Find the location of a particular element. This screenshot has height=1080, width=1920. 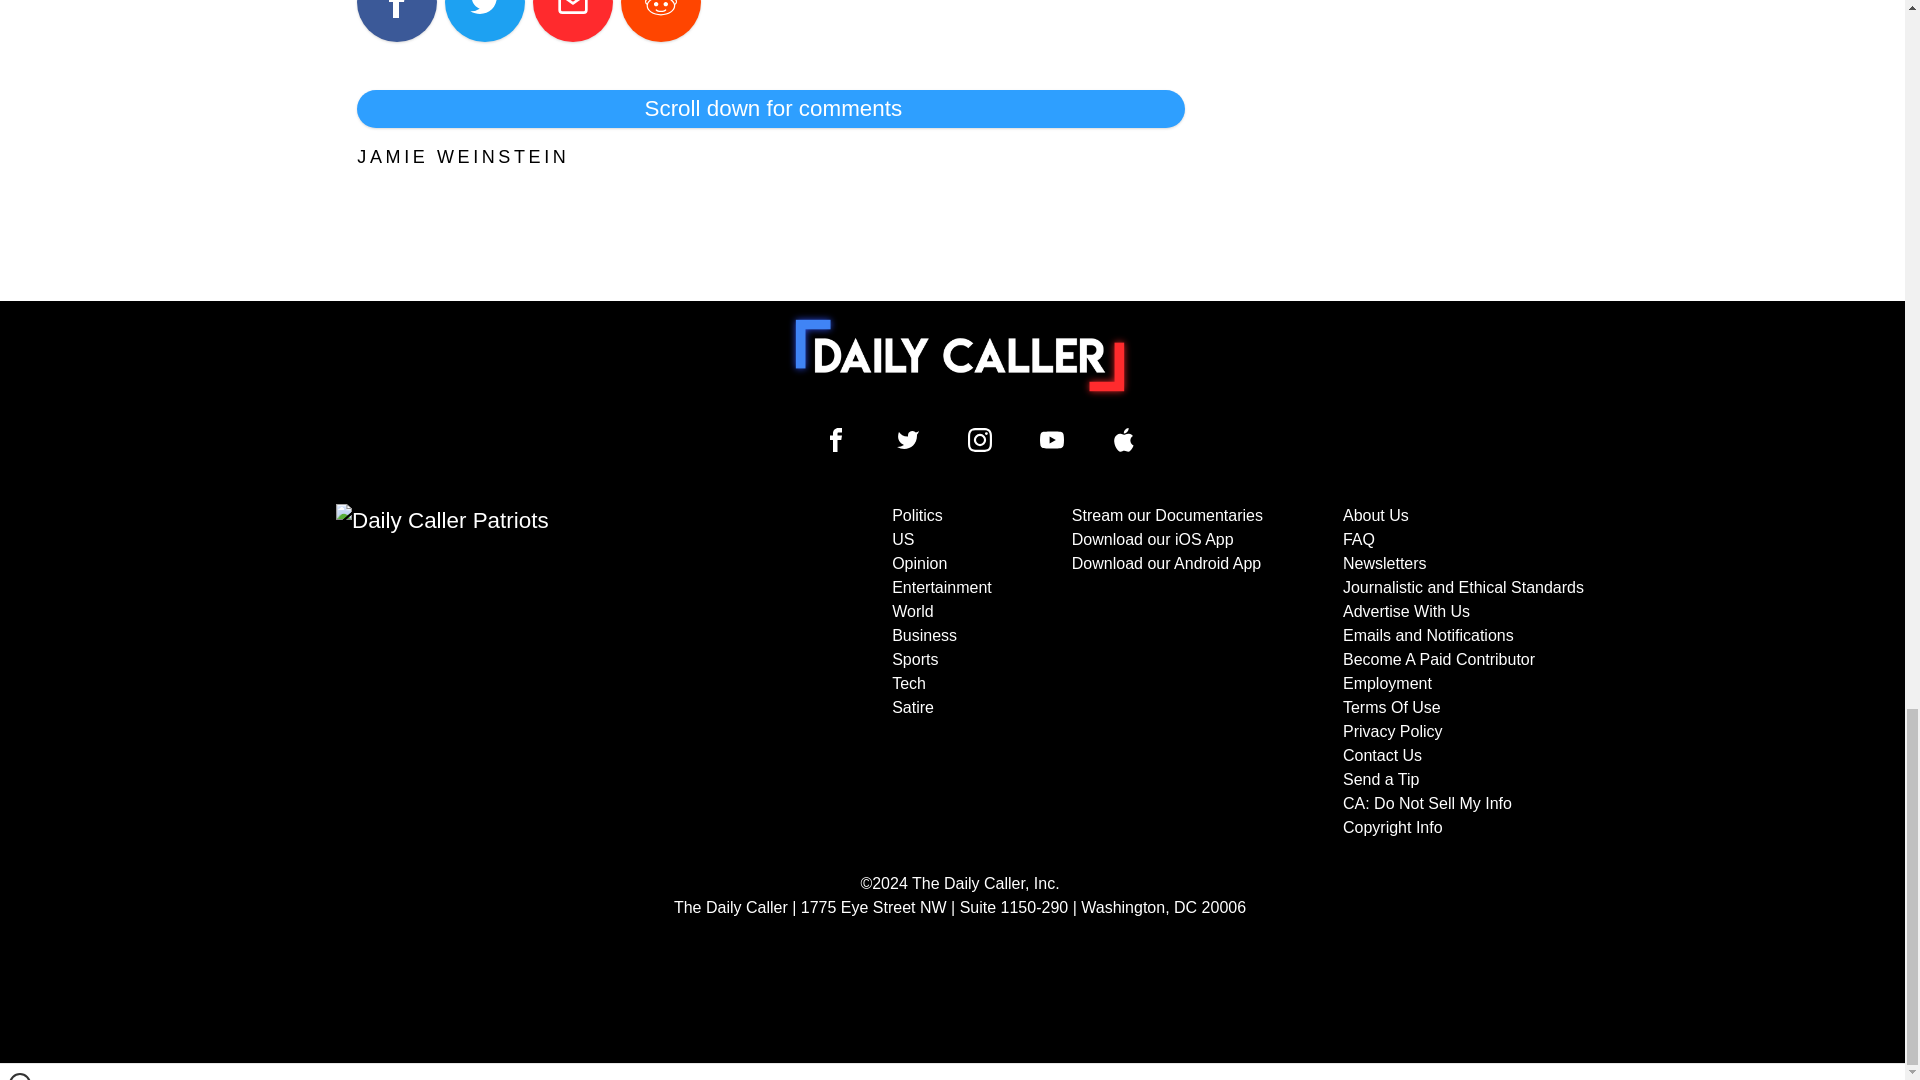

Daily Caller YouTube is located at coordinates (1124, 440).